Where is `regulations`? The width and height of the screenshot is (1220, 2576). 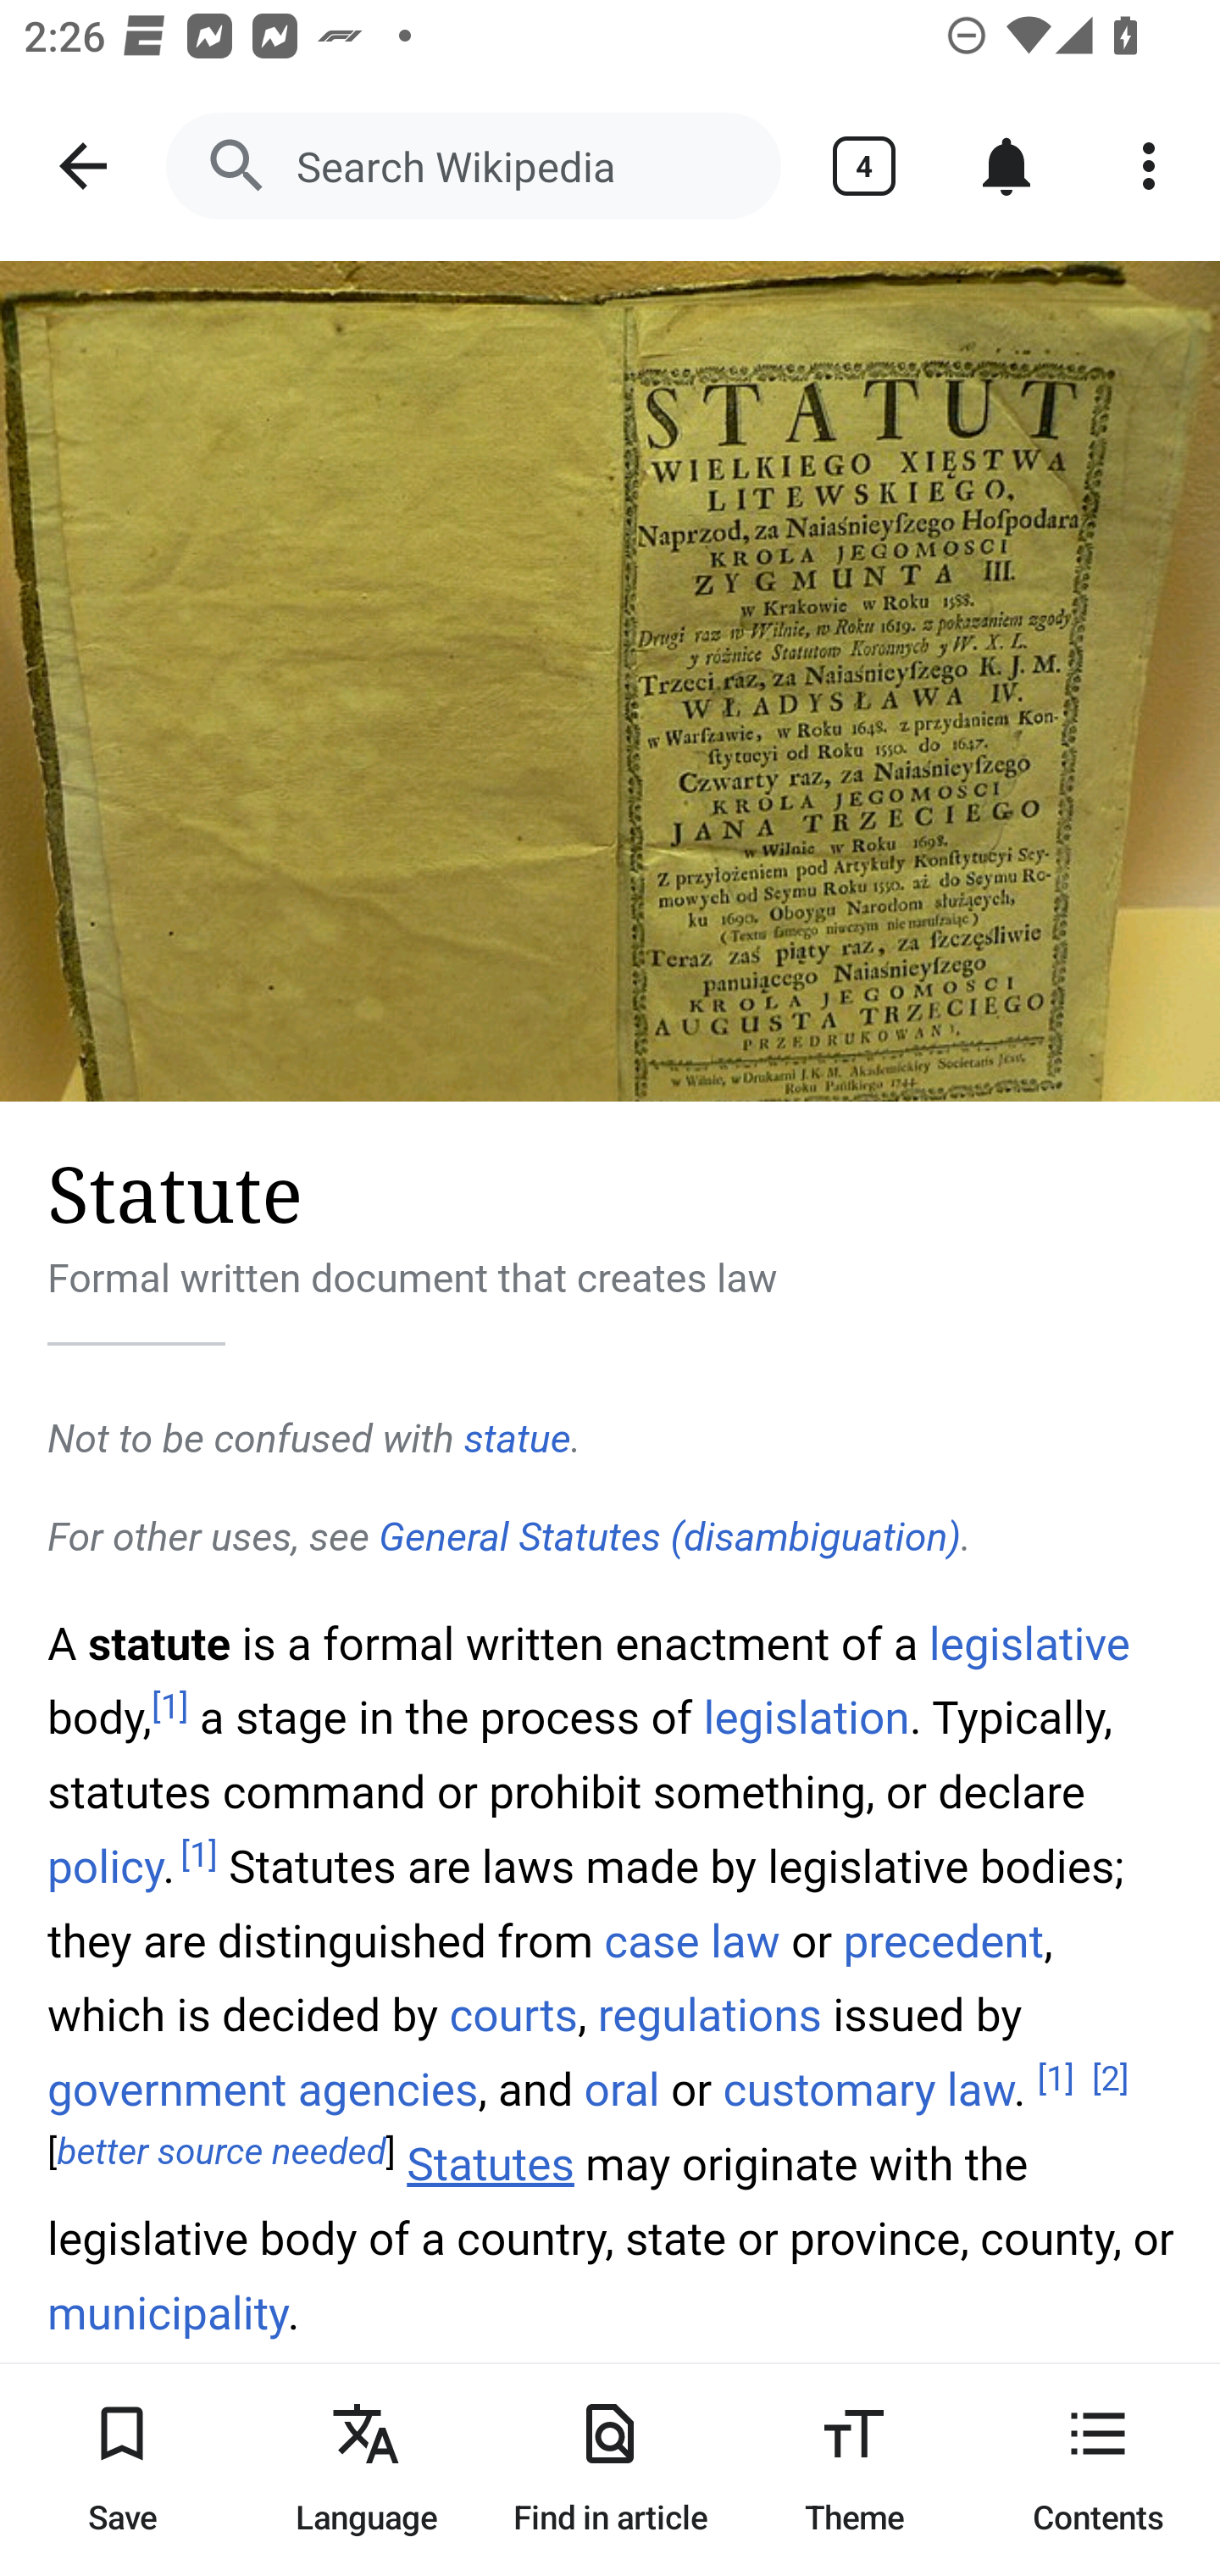
regulations is located at coordinates (710, 2013).